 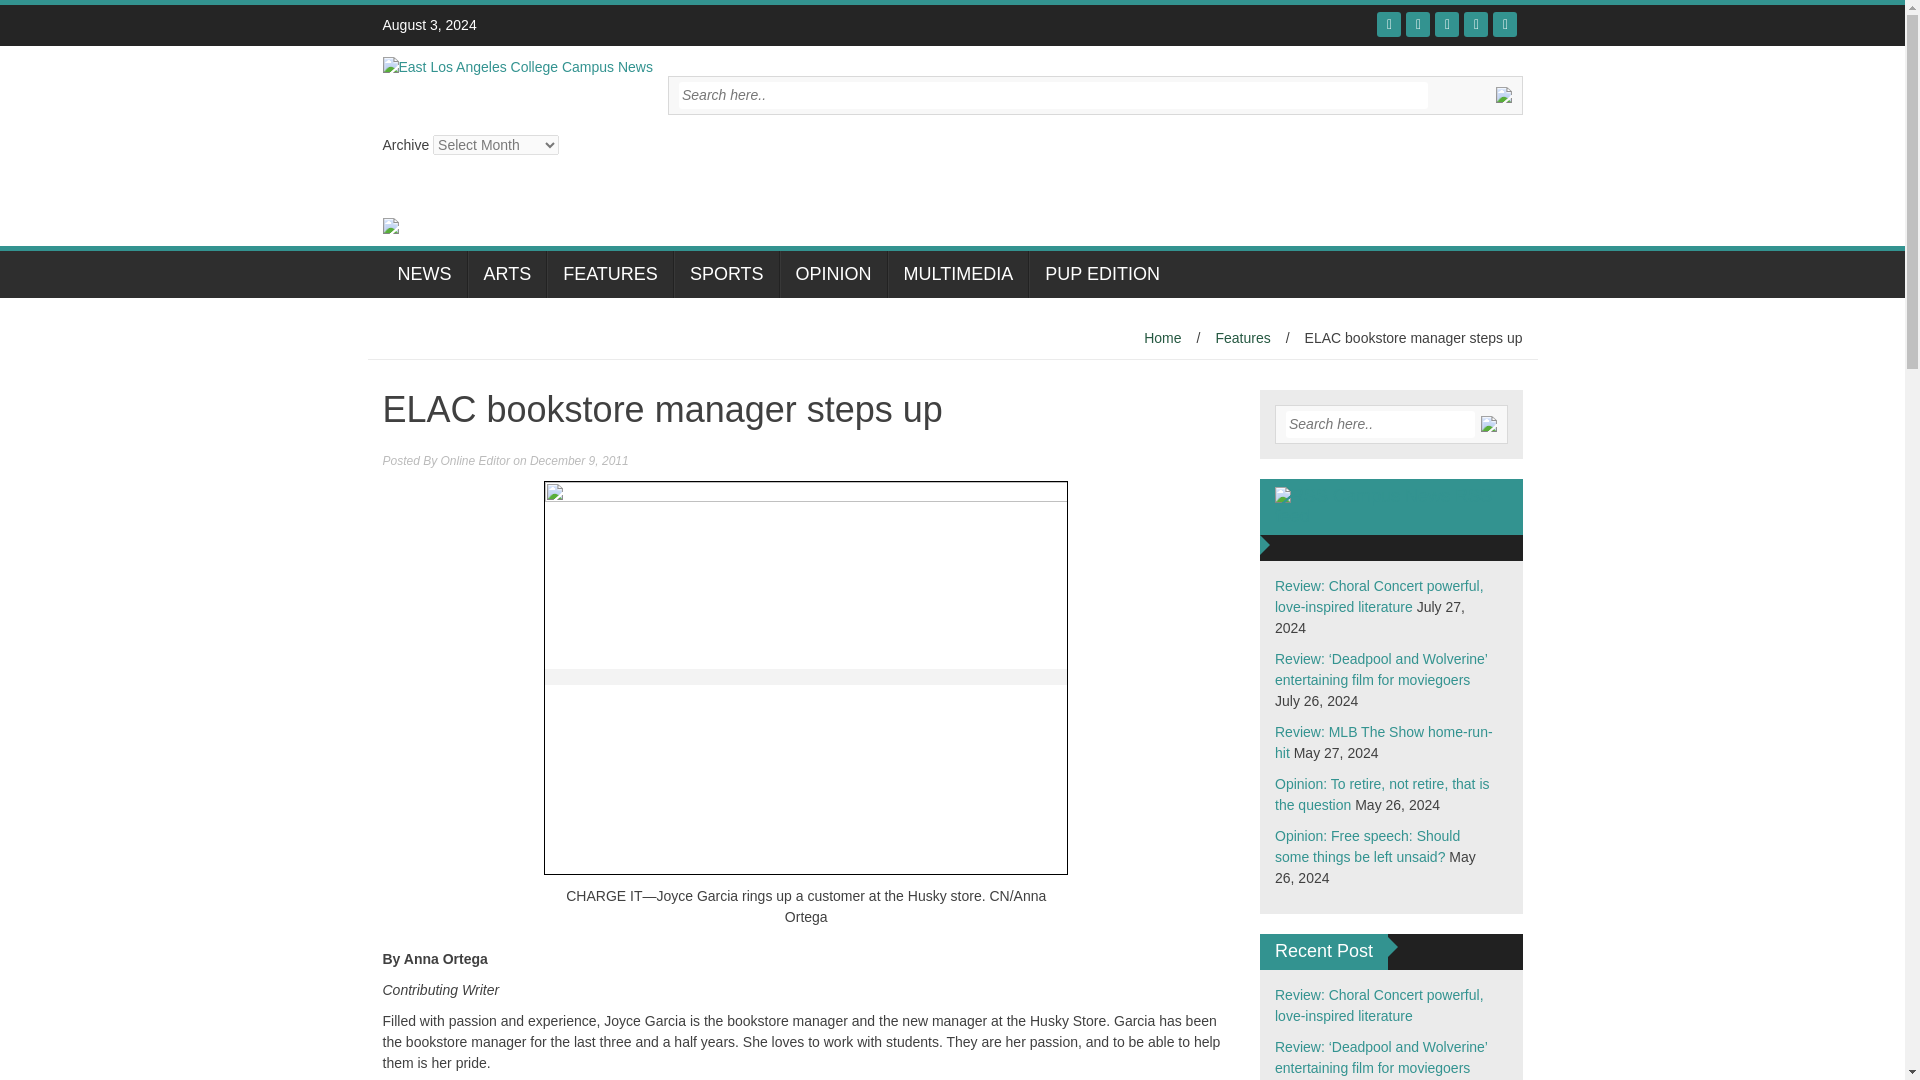 What do you see at coordinates (508, 274) in the screenshot?
I see `ARTS` at bounding box center [508, 274].